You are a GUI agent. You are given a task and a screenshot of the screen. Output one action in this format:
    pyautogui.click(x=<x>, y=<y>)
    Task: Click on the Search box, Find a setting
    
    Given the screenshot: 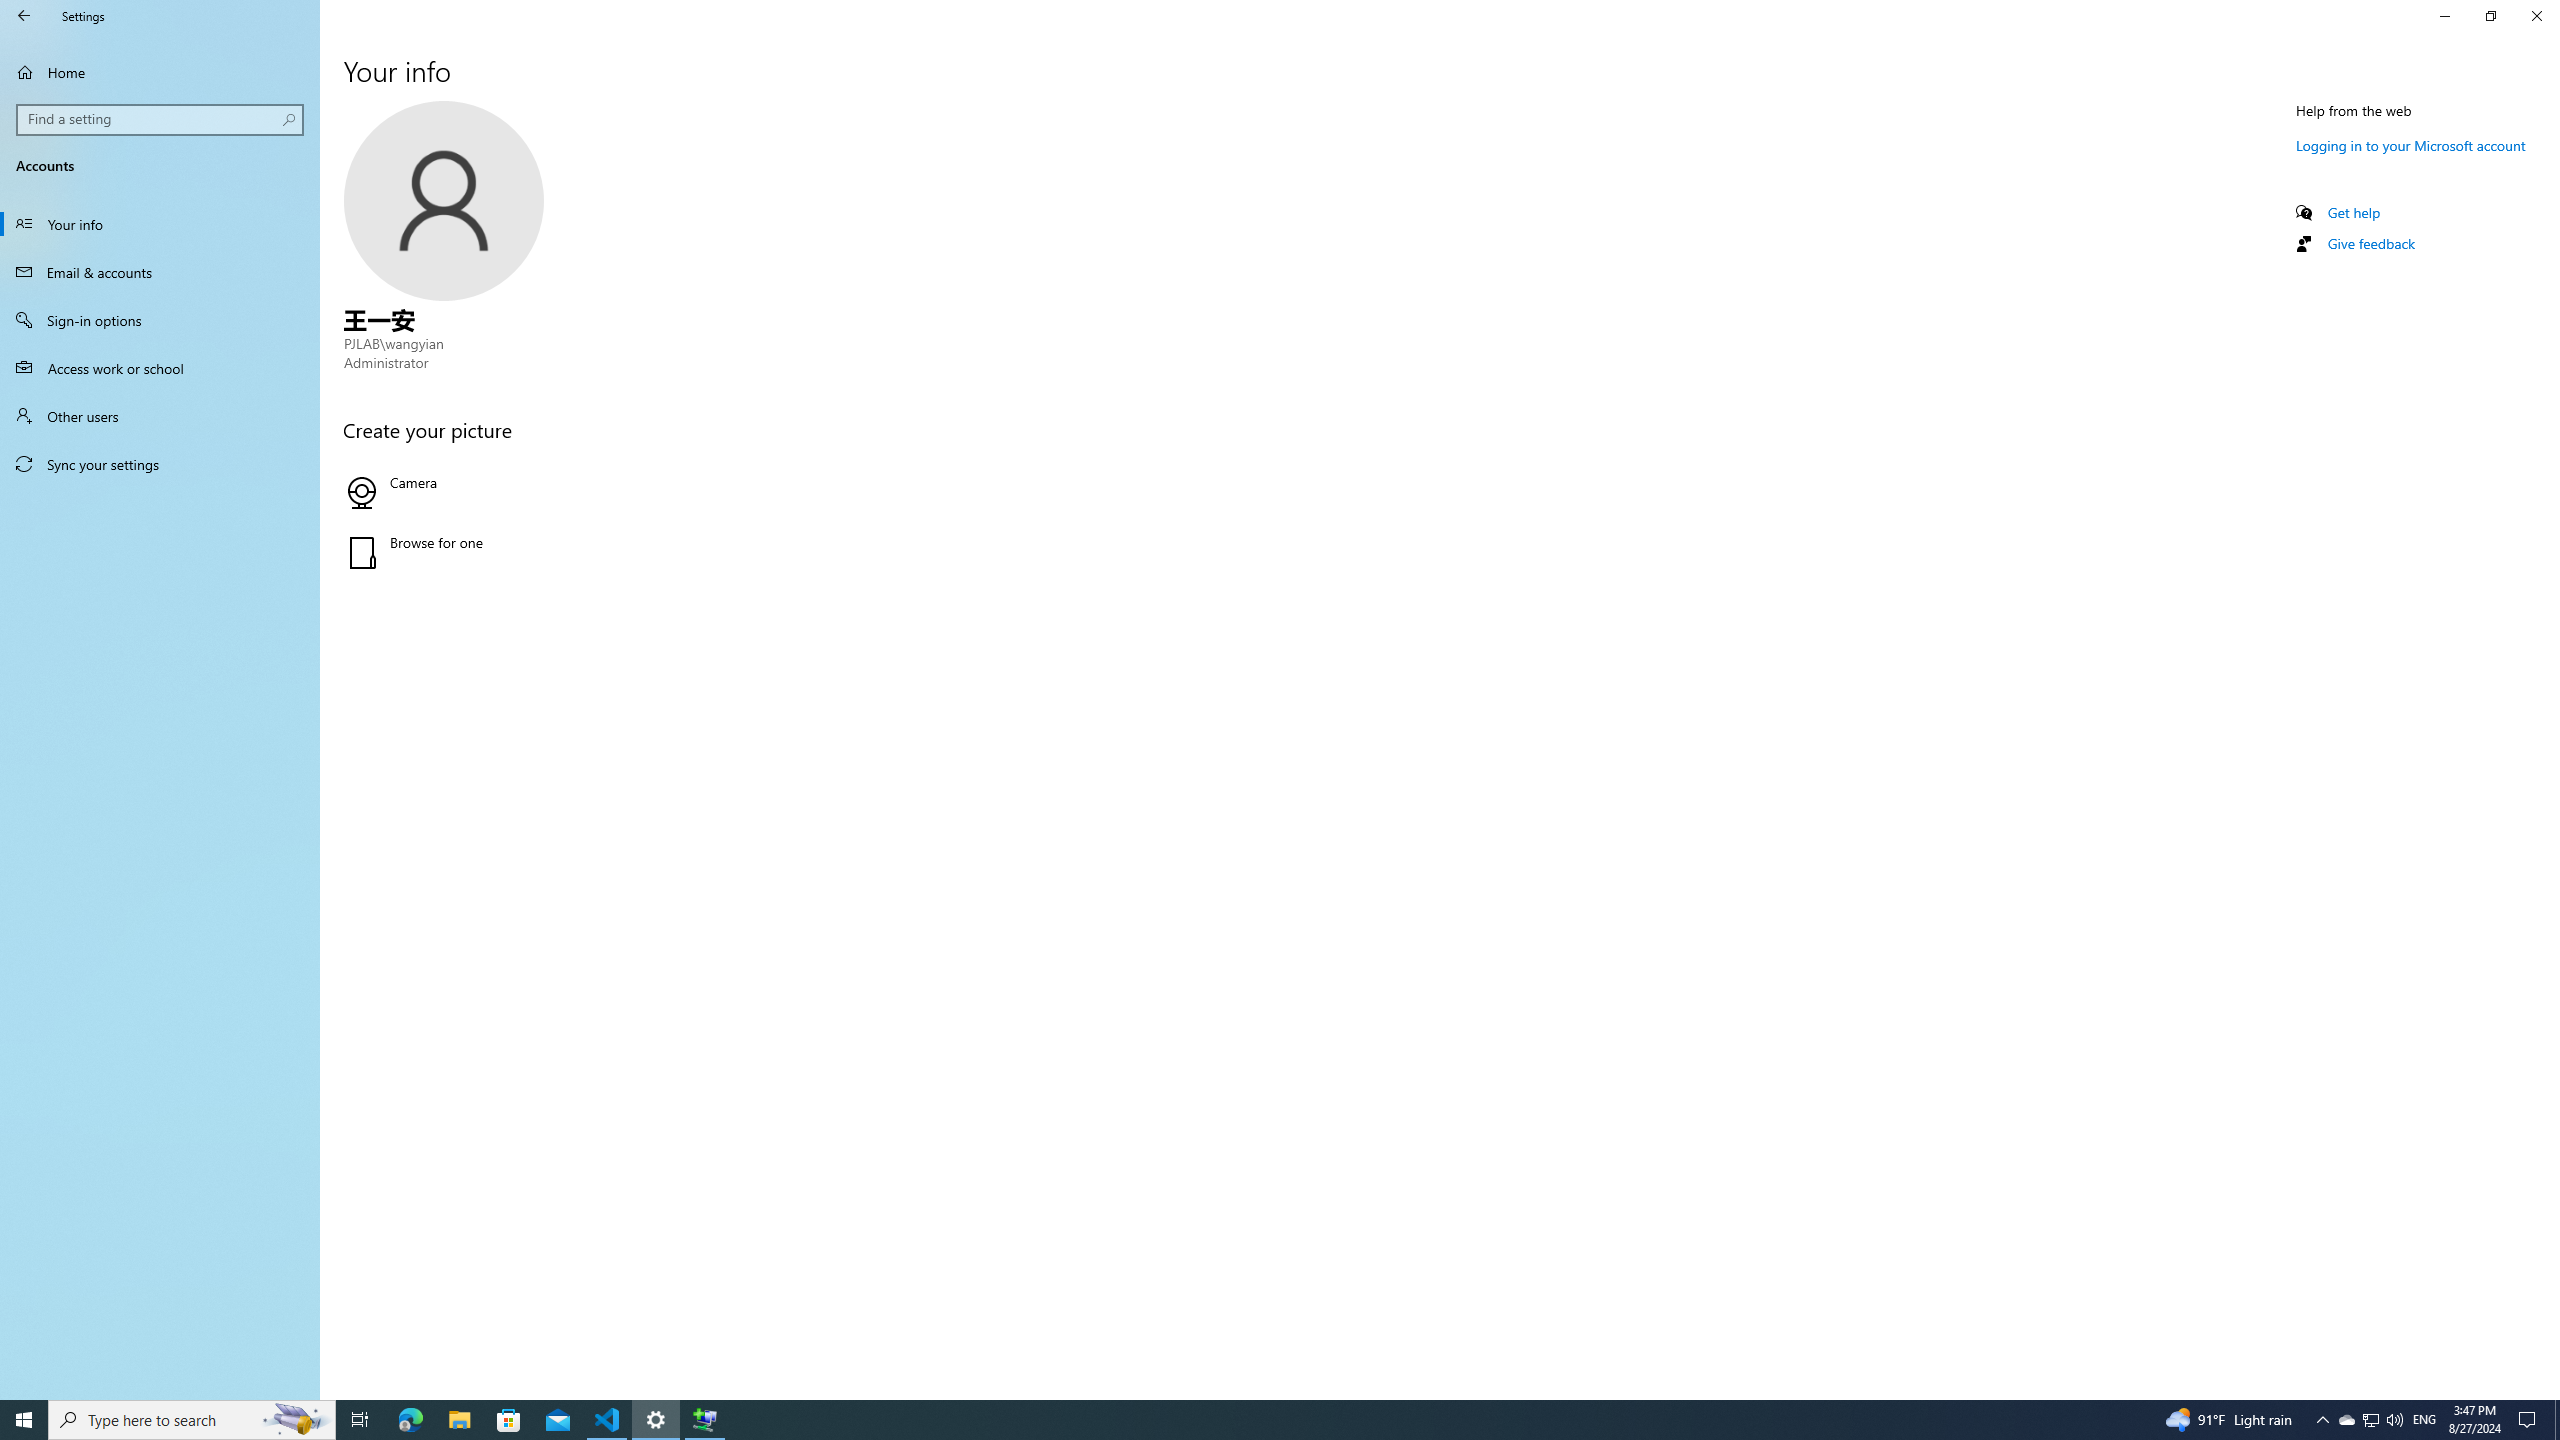 What is the action you would take?
    pyautogui.click(x=161, y=119)
    